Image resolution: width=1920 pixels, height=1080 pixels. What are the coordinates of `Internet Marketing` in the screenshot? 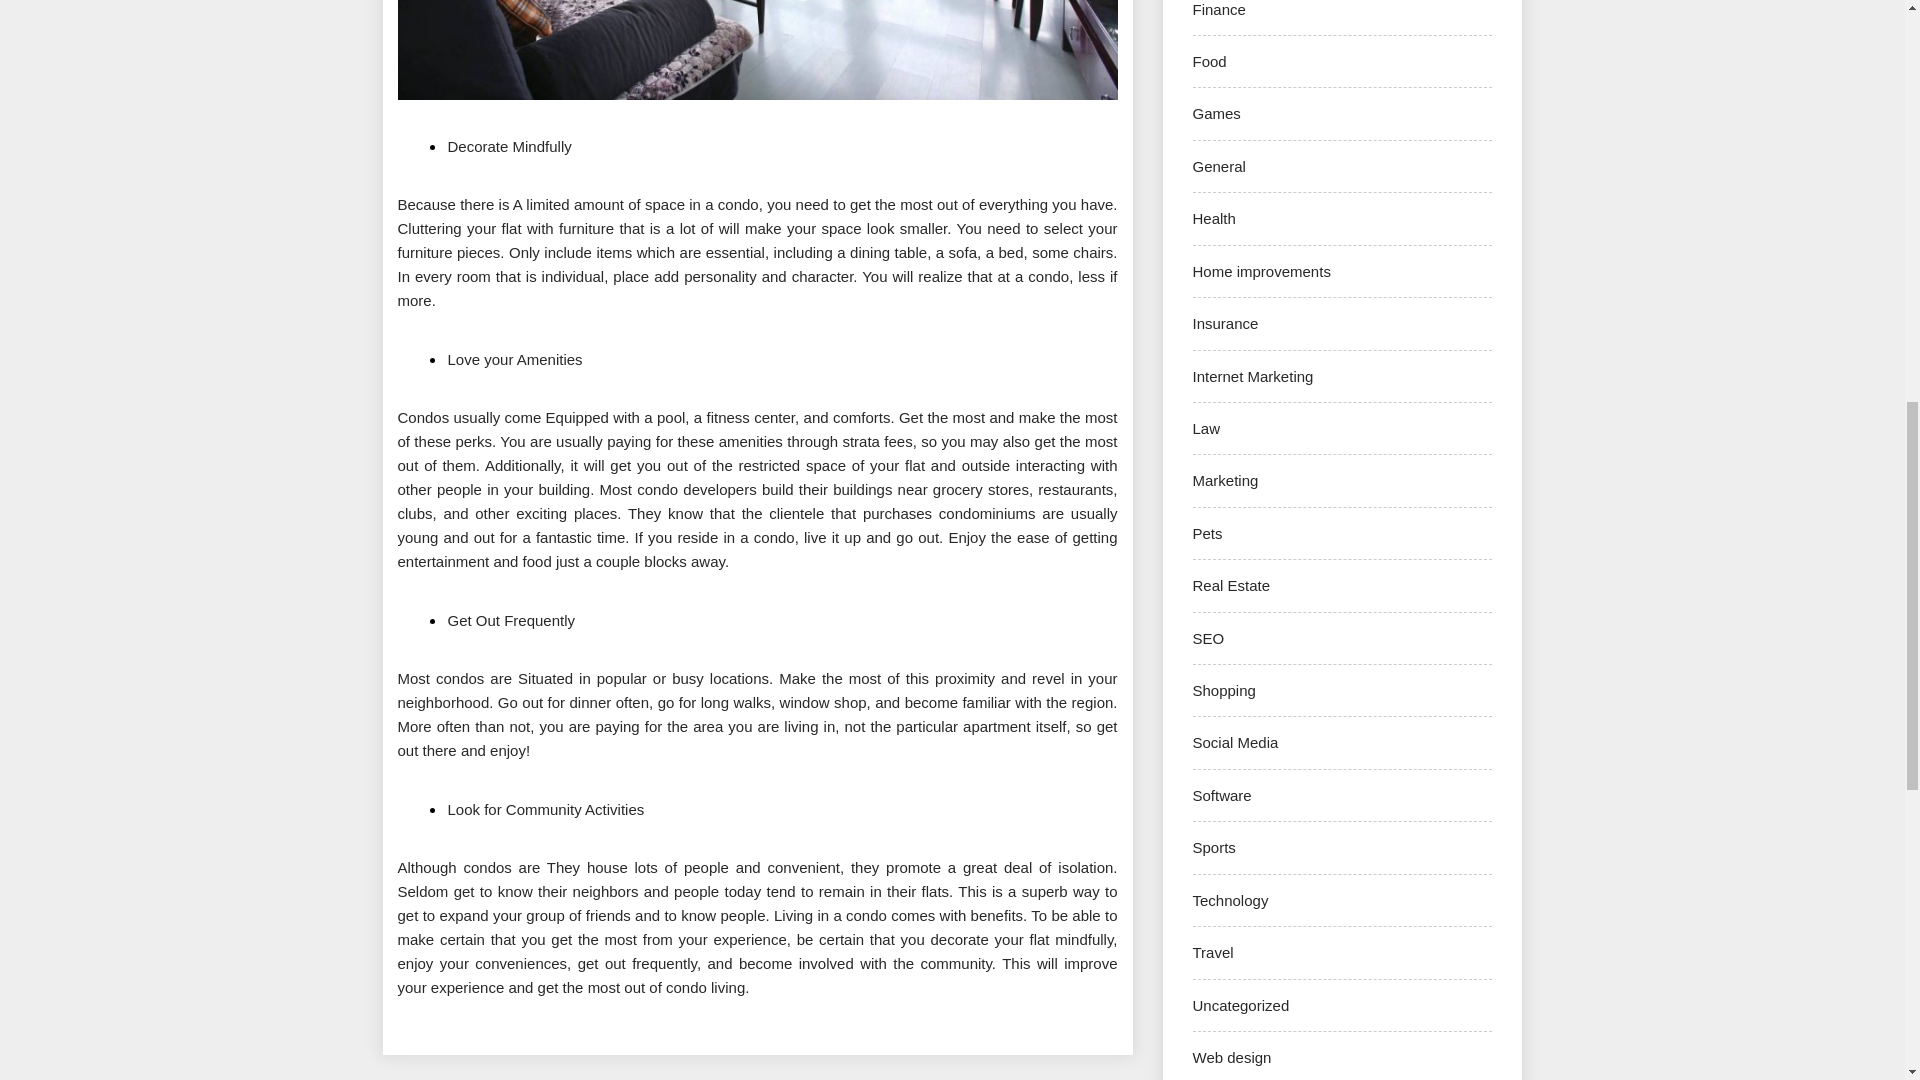 It's located at (1252, 376).